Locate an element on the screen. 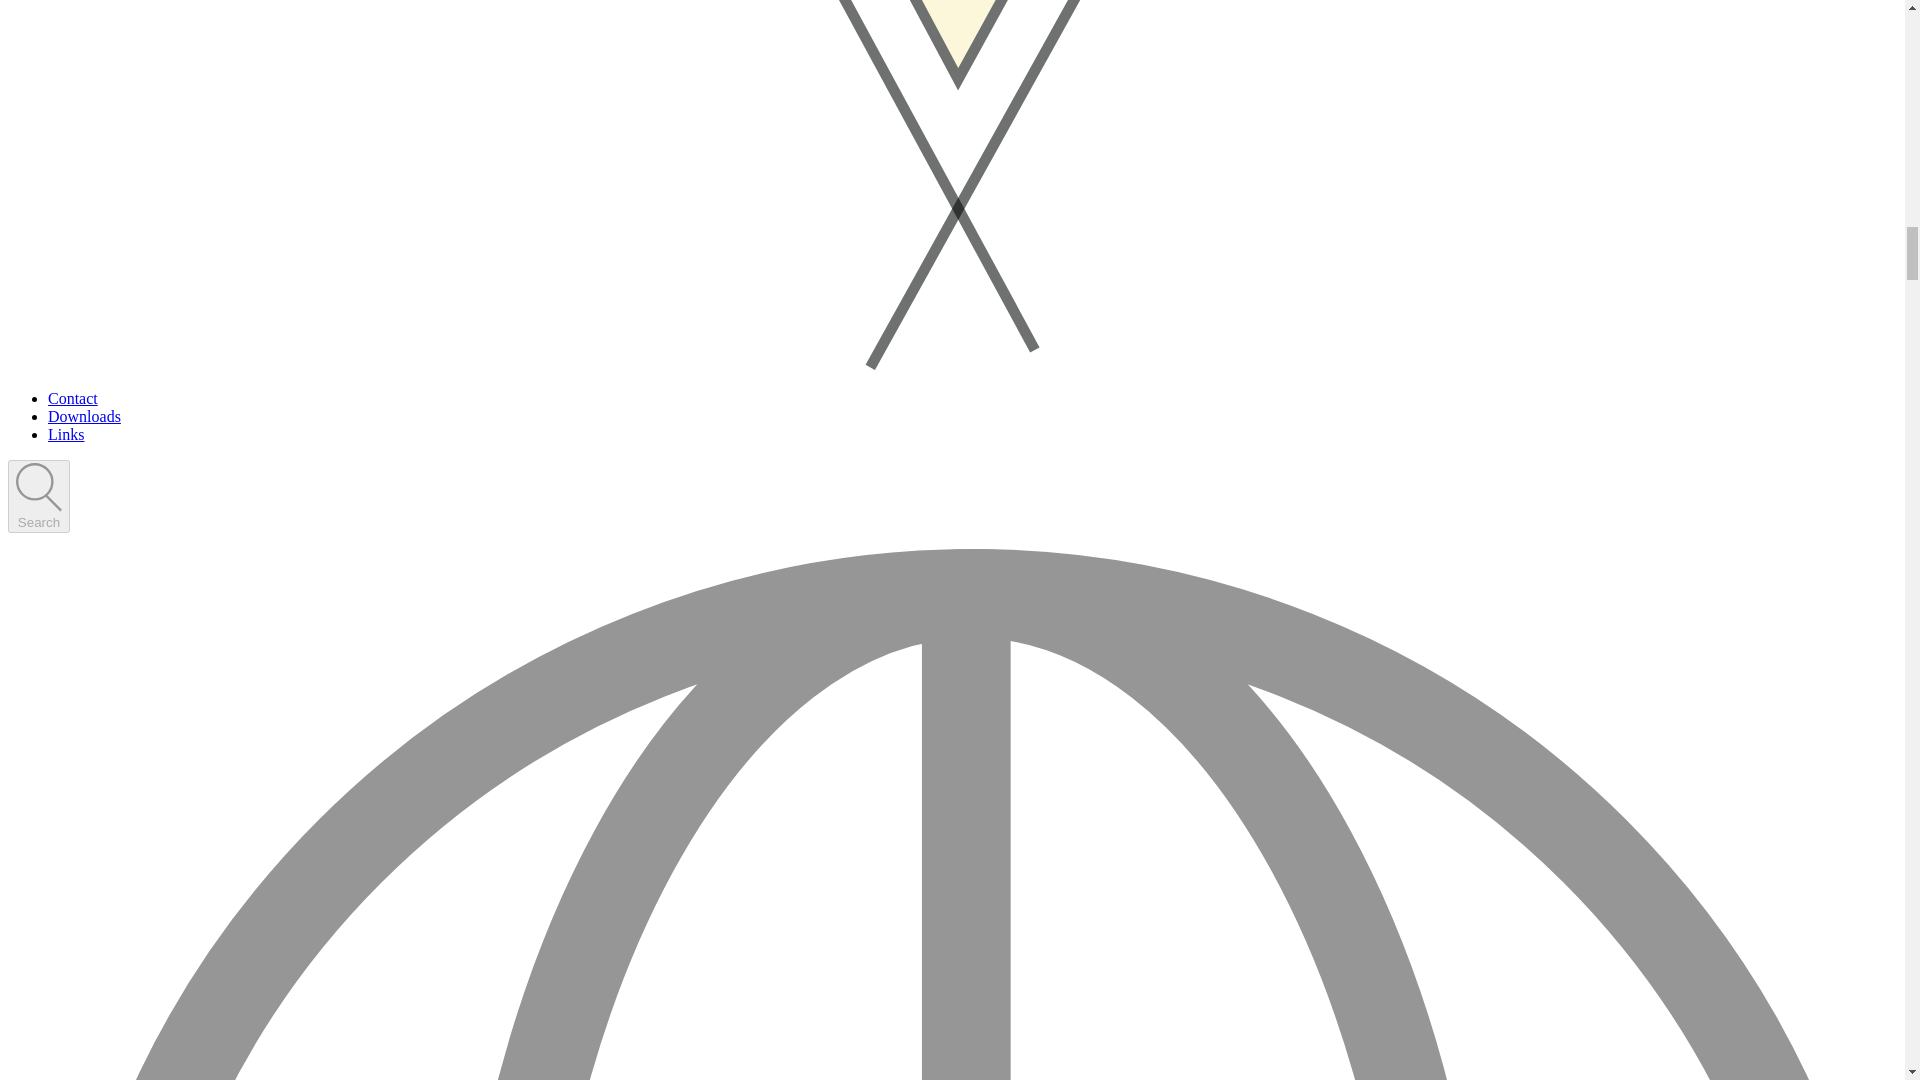  Links is located at coordinates (66, 434).